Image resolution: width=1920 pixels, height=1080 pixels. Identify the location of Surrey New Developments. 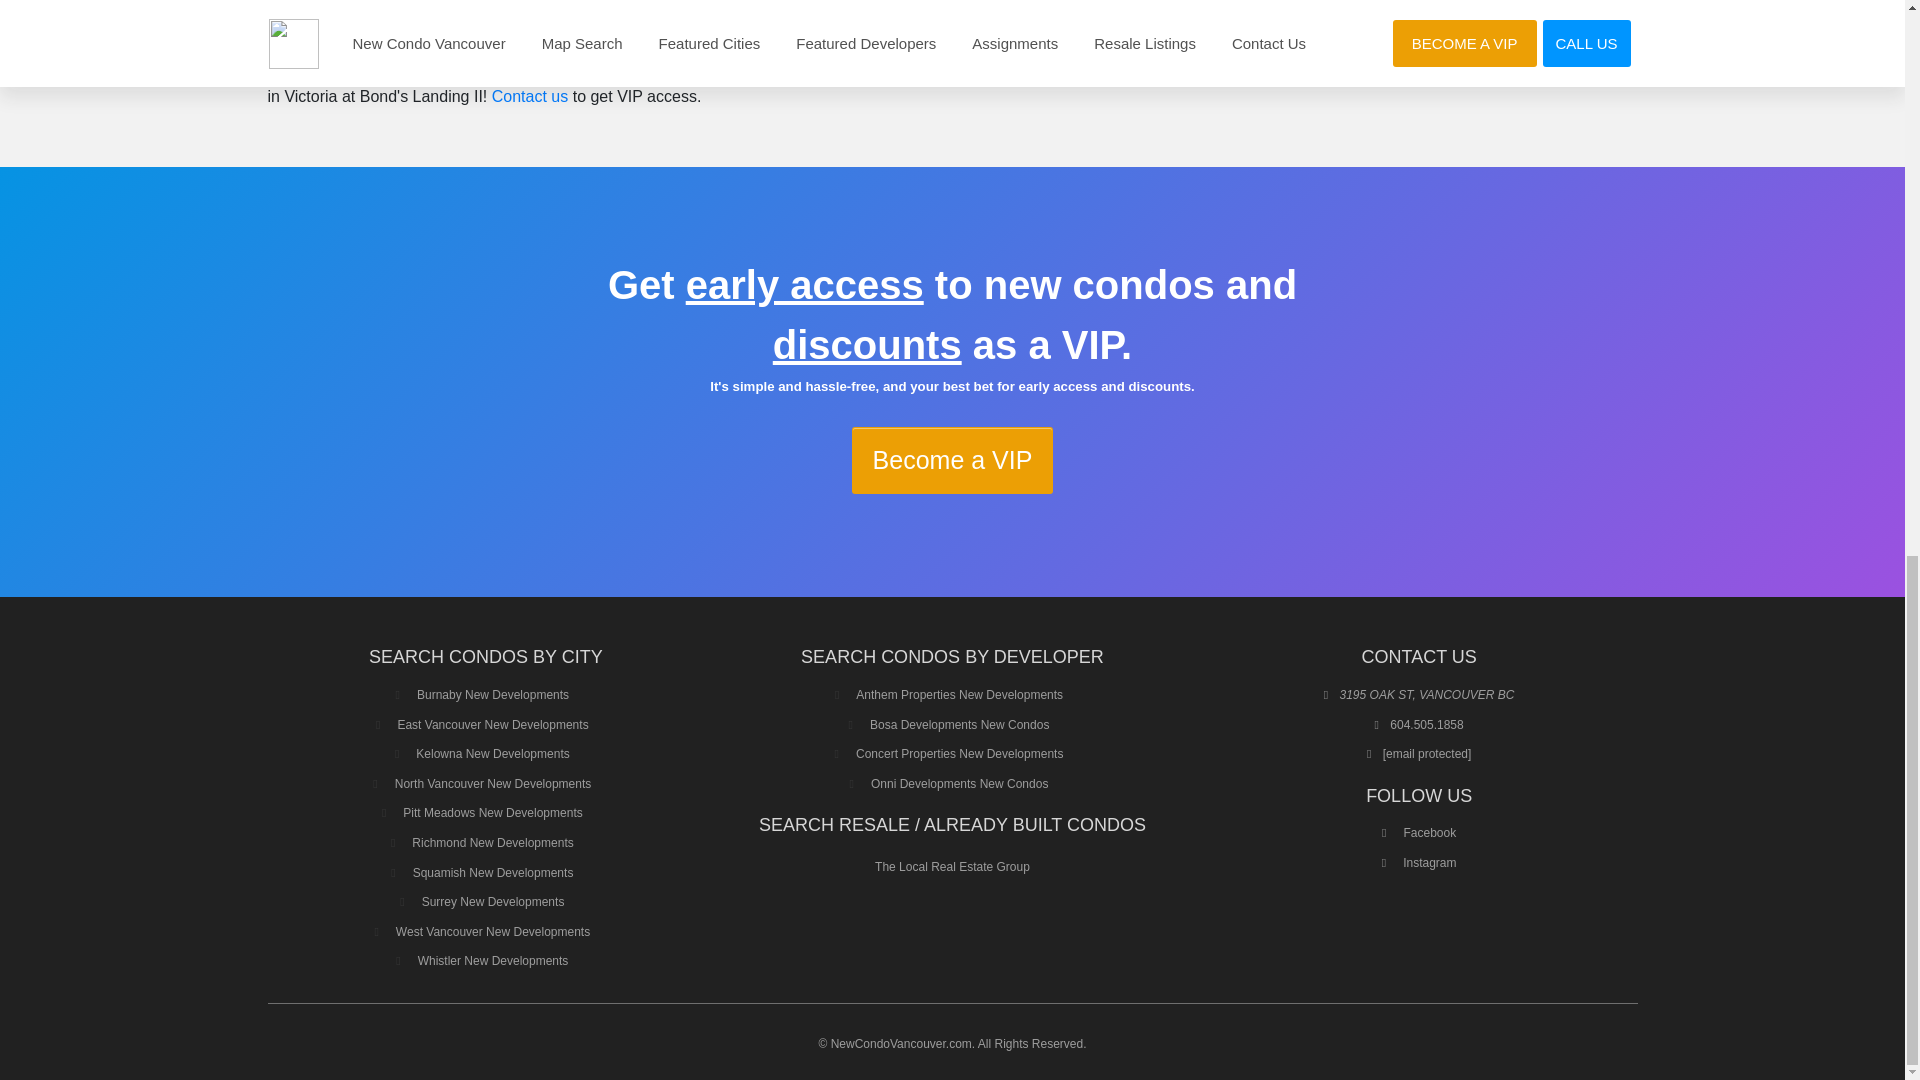
(493, 902).